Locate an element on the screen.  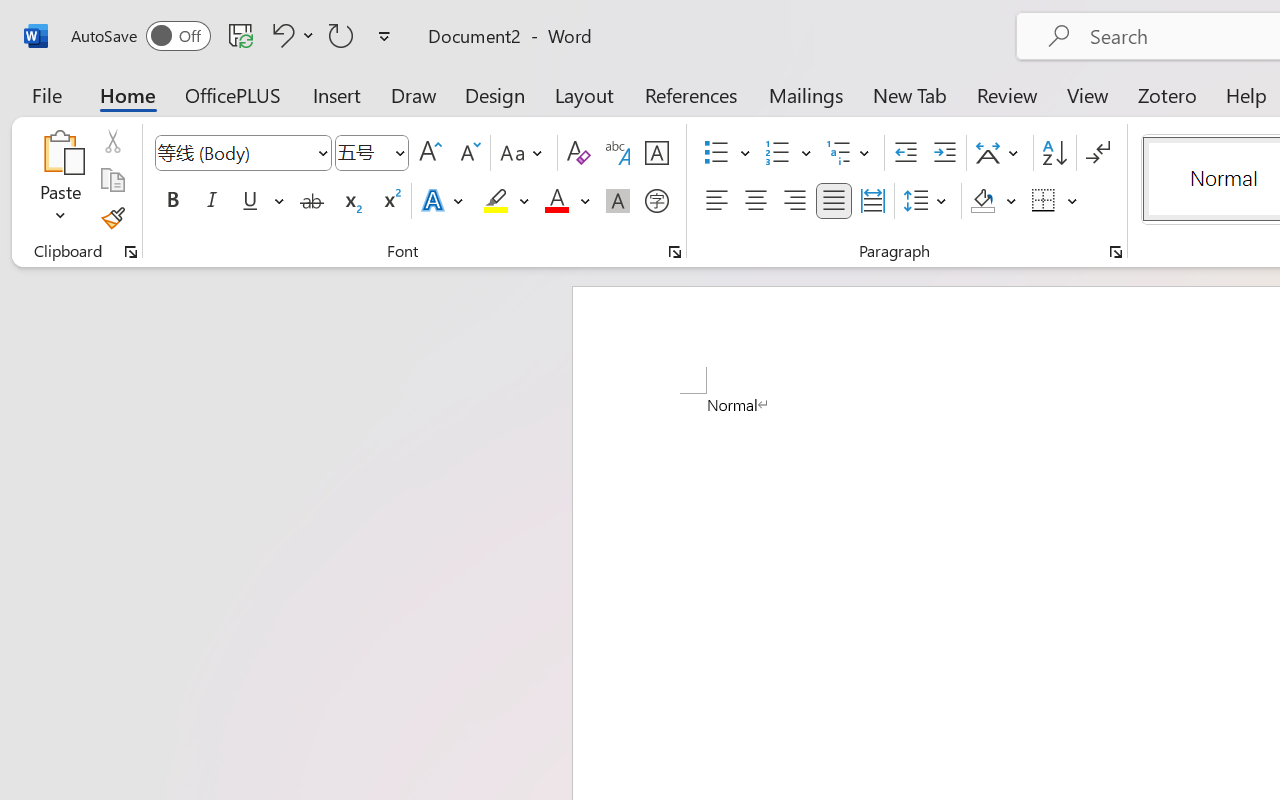
Font Color is located at coordinates (567, 201).